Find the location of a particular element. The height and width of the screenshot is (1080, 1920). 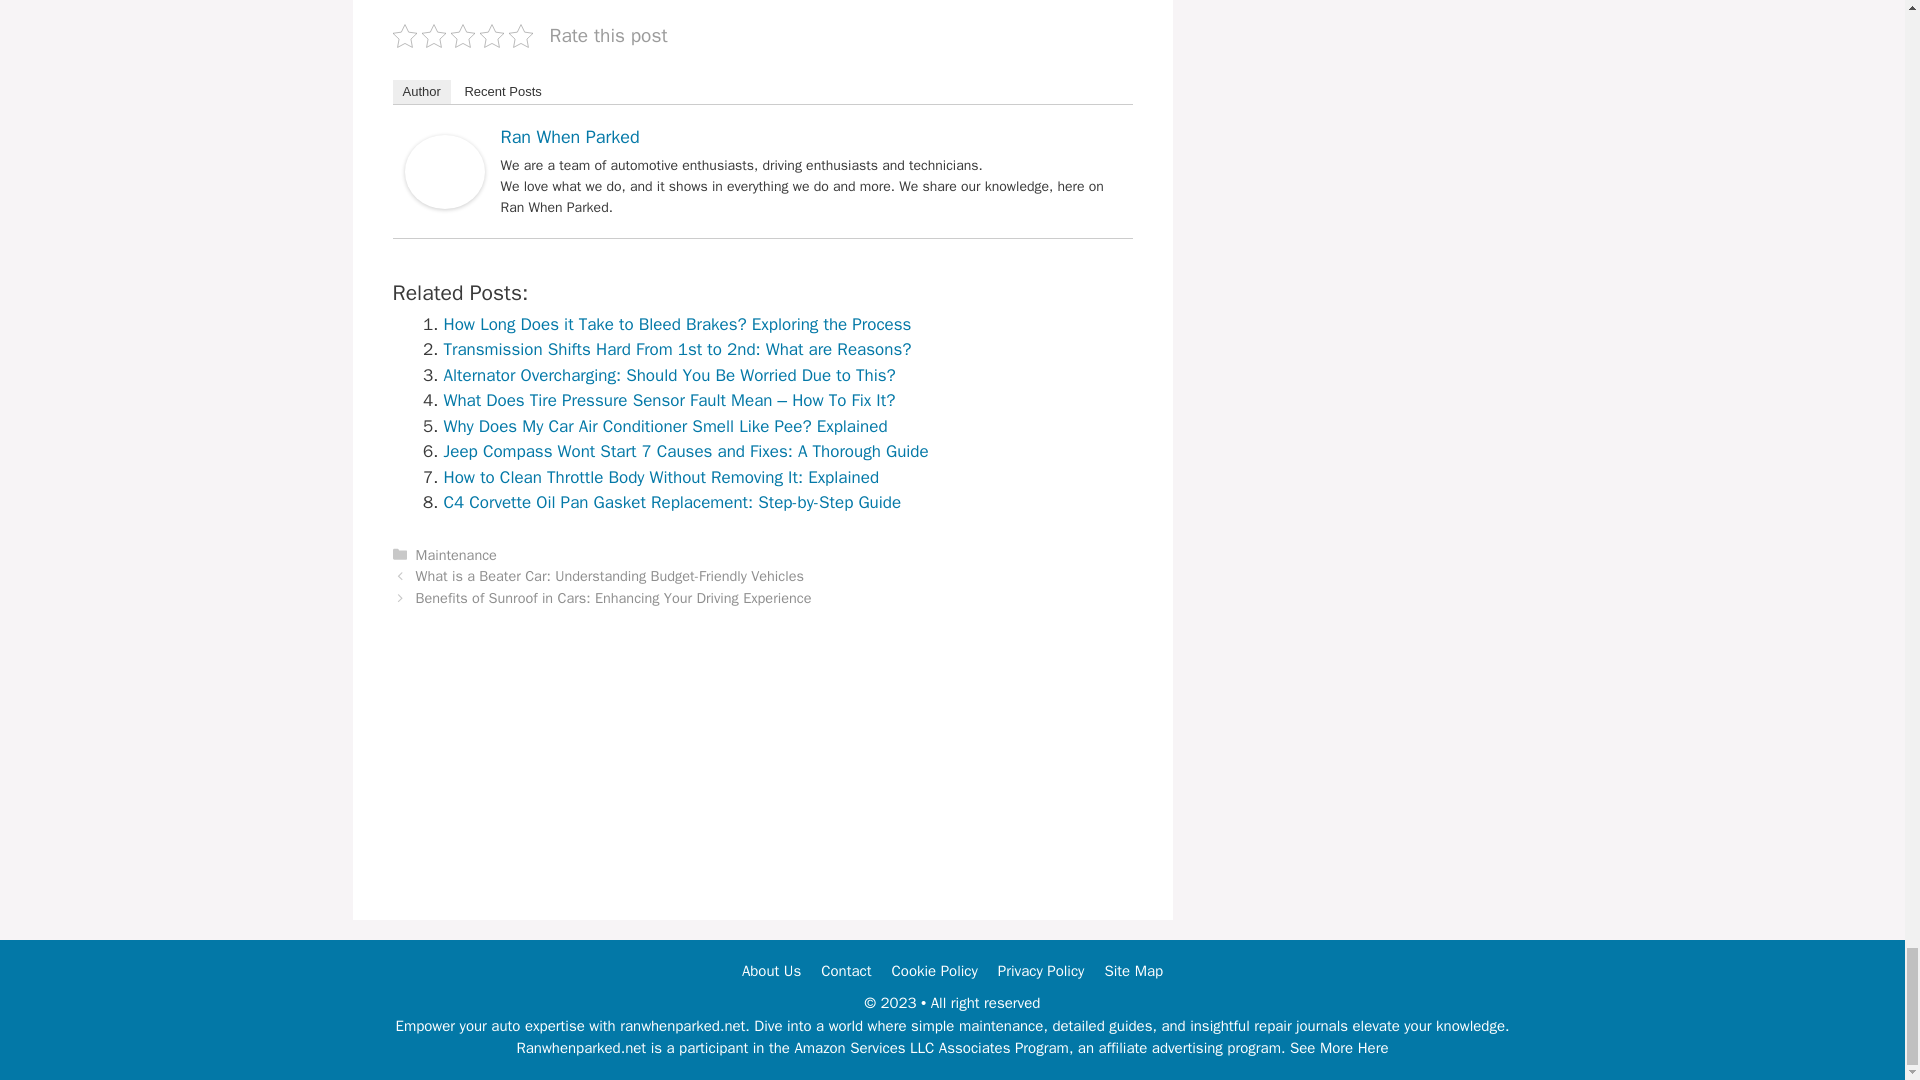

Transmission Shifts Hard From 1st to 2nd: What are Reasons? is located at coordinates (678, 349).